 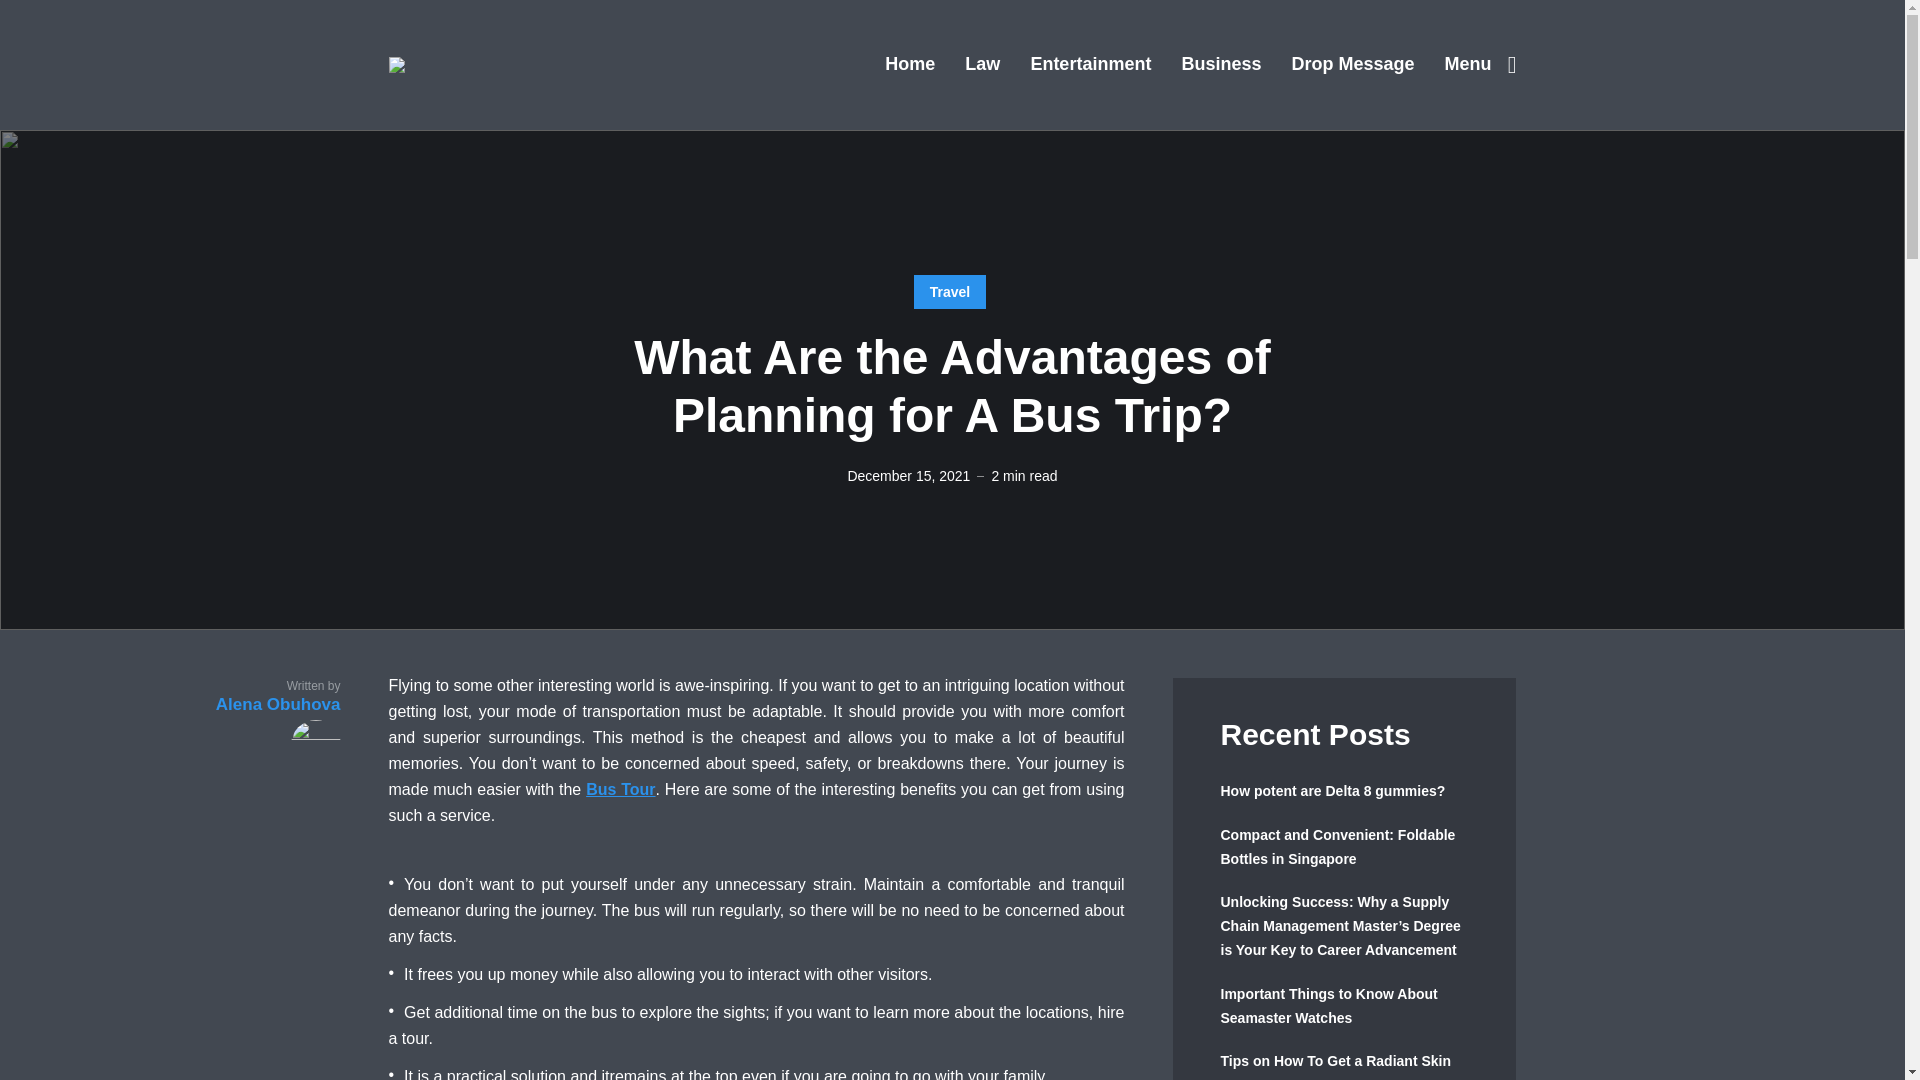 What do you see at coordinates (1352, 64) in the screenshot?
I see `Drop Message` at bounding box center [1352, 64].